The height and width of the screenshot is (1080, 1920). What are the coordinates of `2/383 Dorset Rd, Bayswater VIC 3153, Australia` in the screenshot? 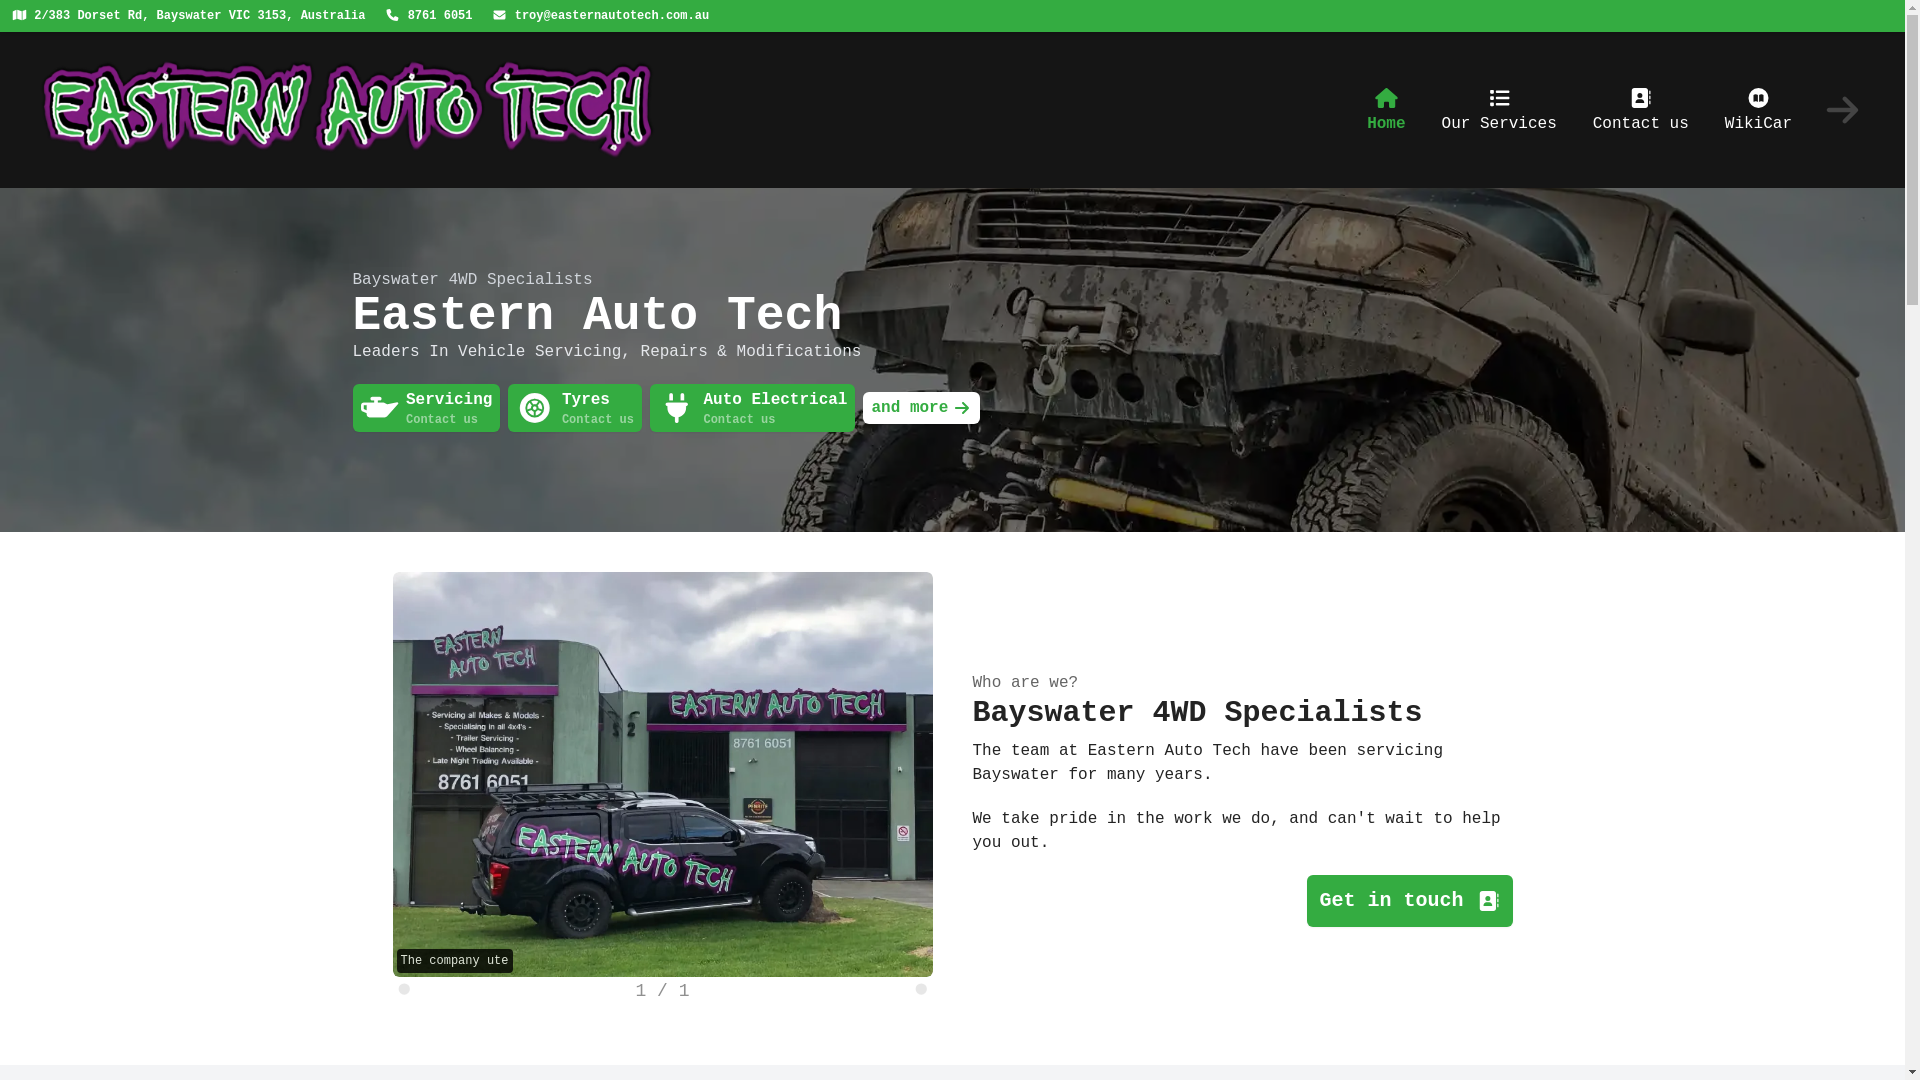 It's located at (188, 16).